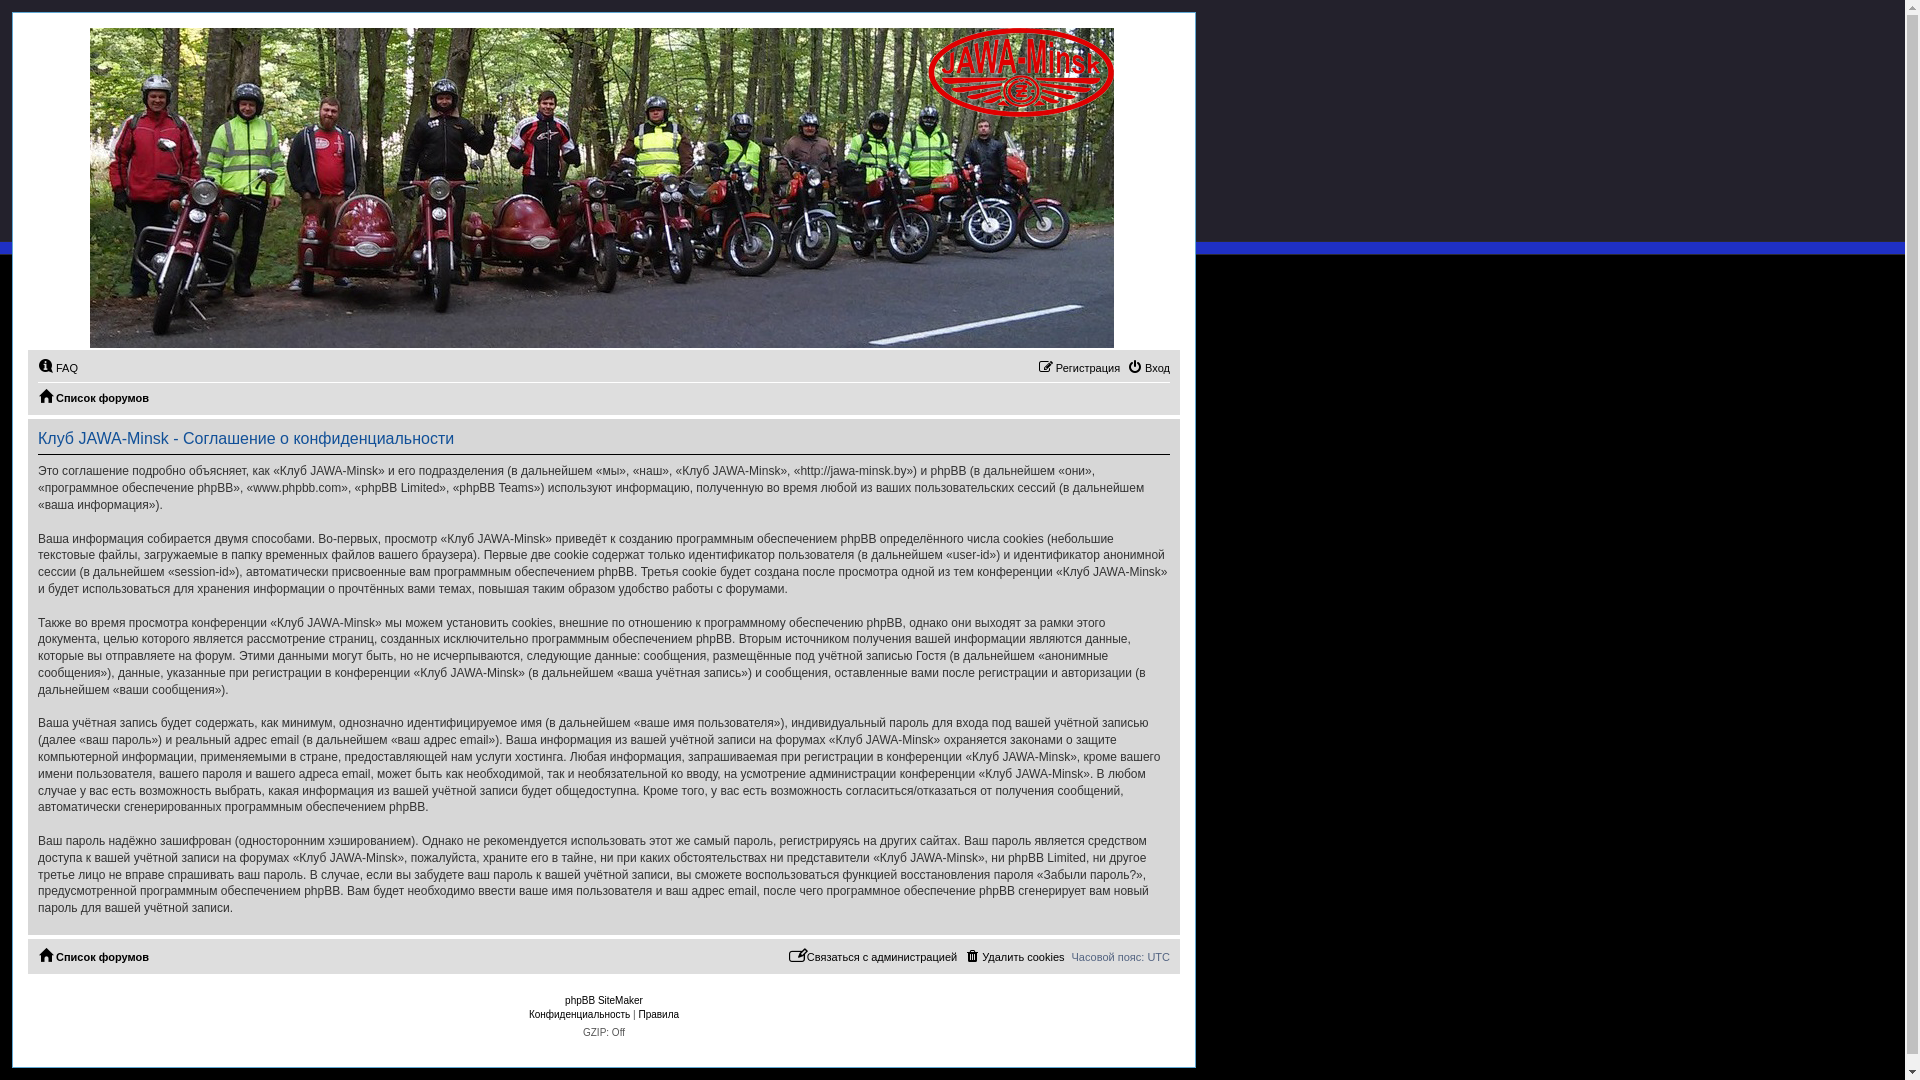  I want to click on phpBB SiteMaker, so click(604, 1000).